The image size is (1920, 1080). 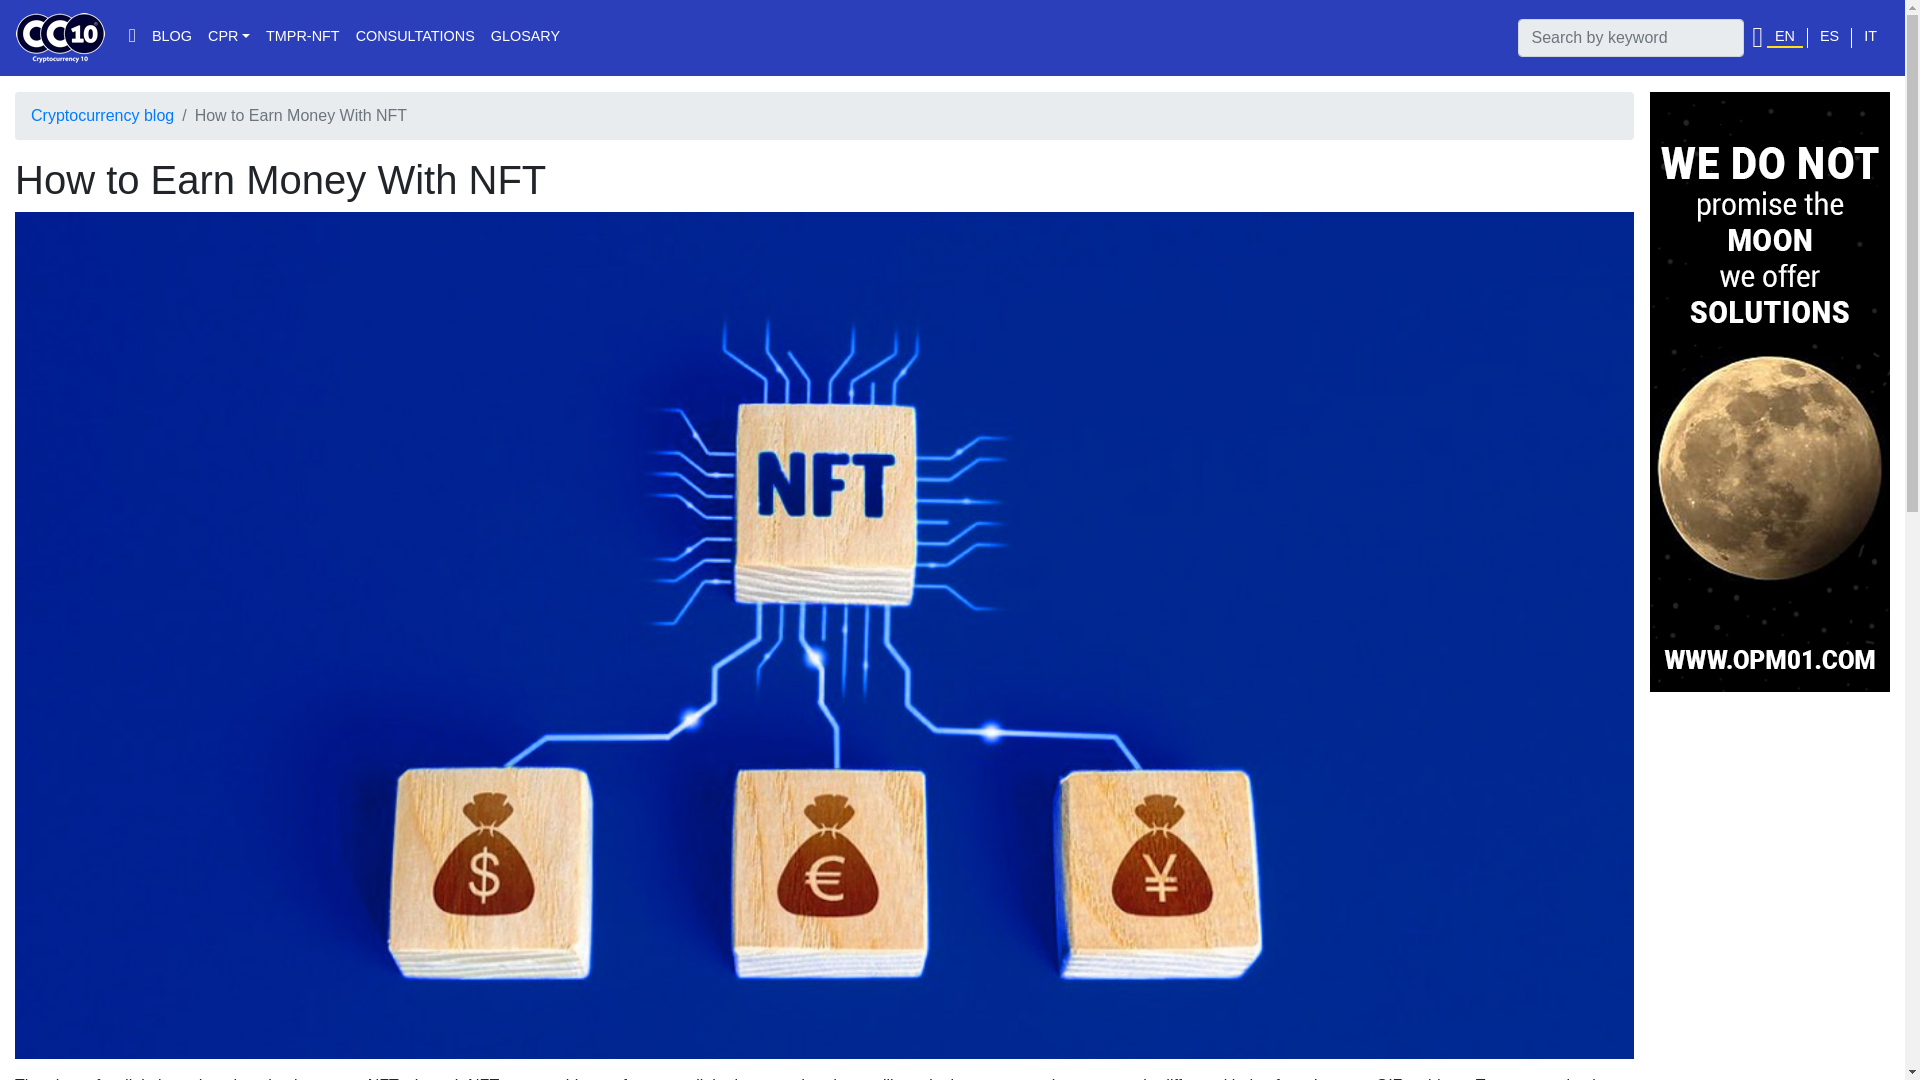 What do you see at coordinates (132, 38) in the screenshot?
I see `HOME` at bounding box center [132, 38].